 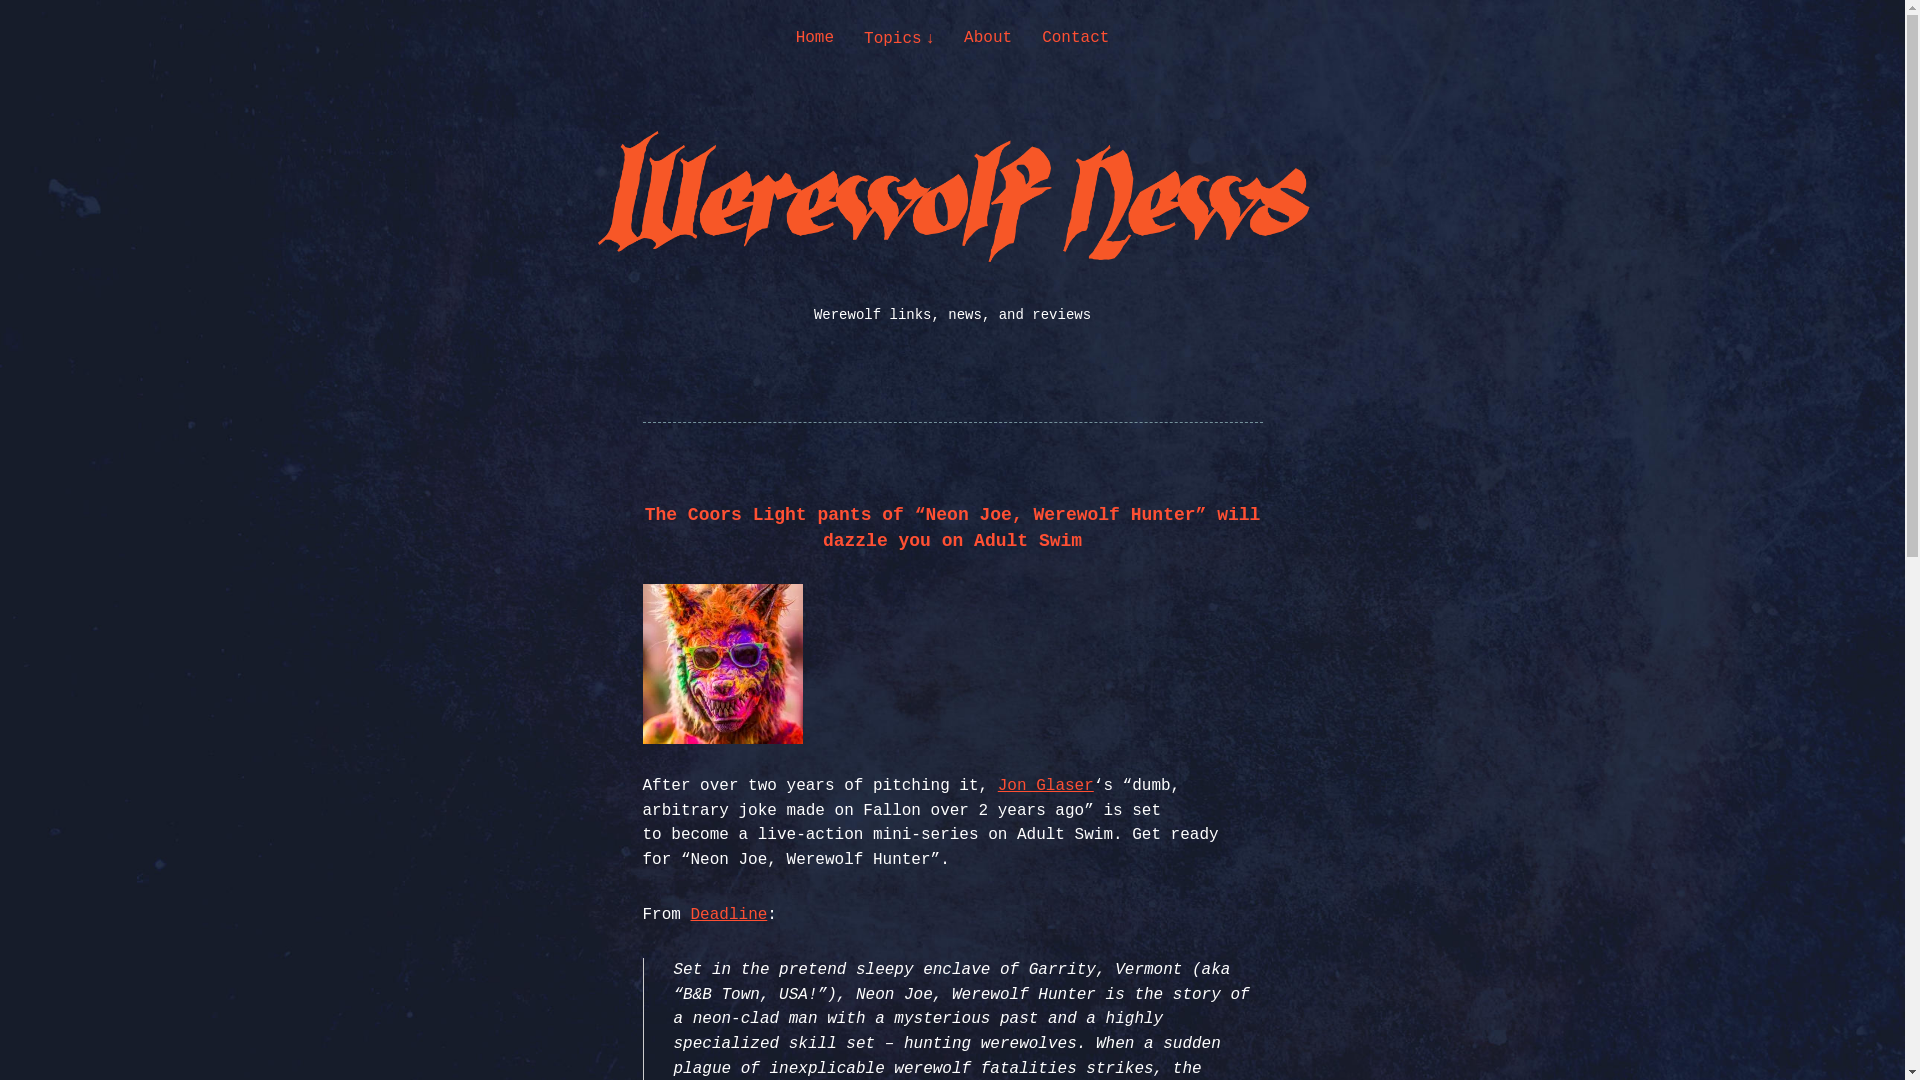 What do you see at coordinates (987, 38) in the screenshot?
I see `About` at bounding box center [987, 38].